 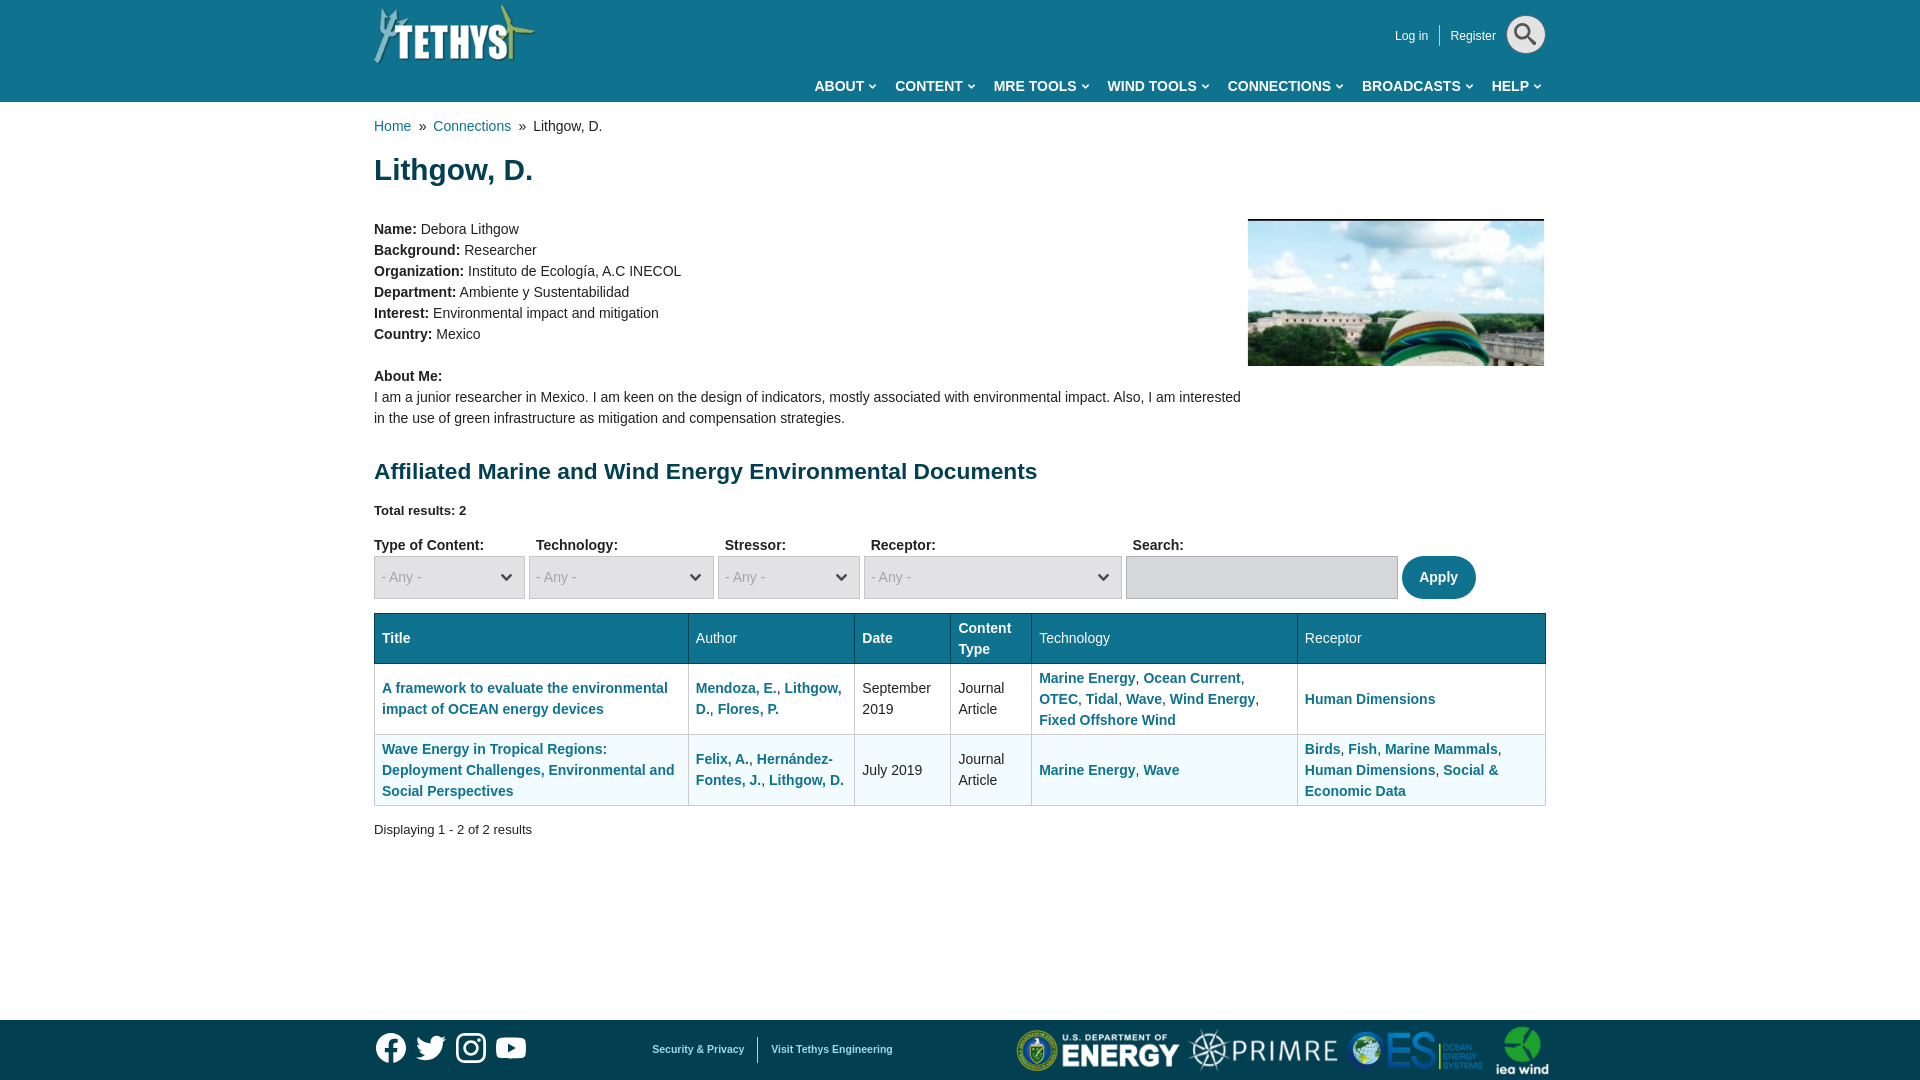 I want to click on sort by Content Type, so click(x=984, y=638).